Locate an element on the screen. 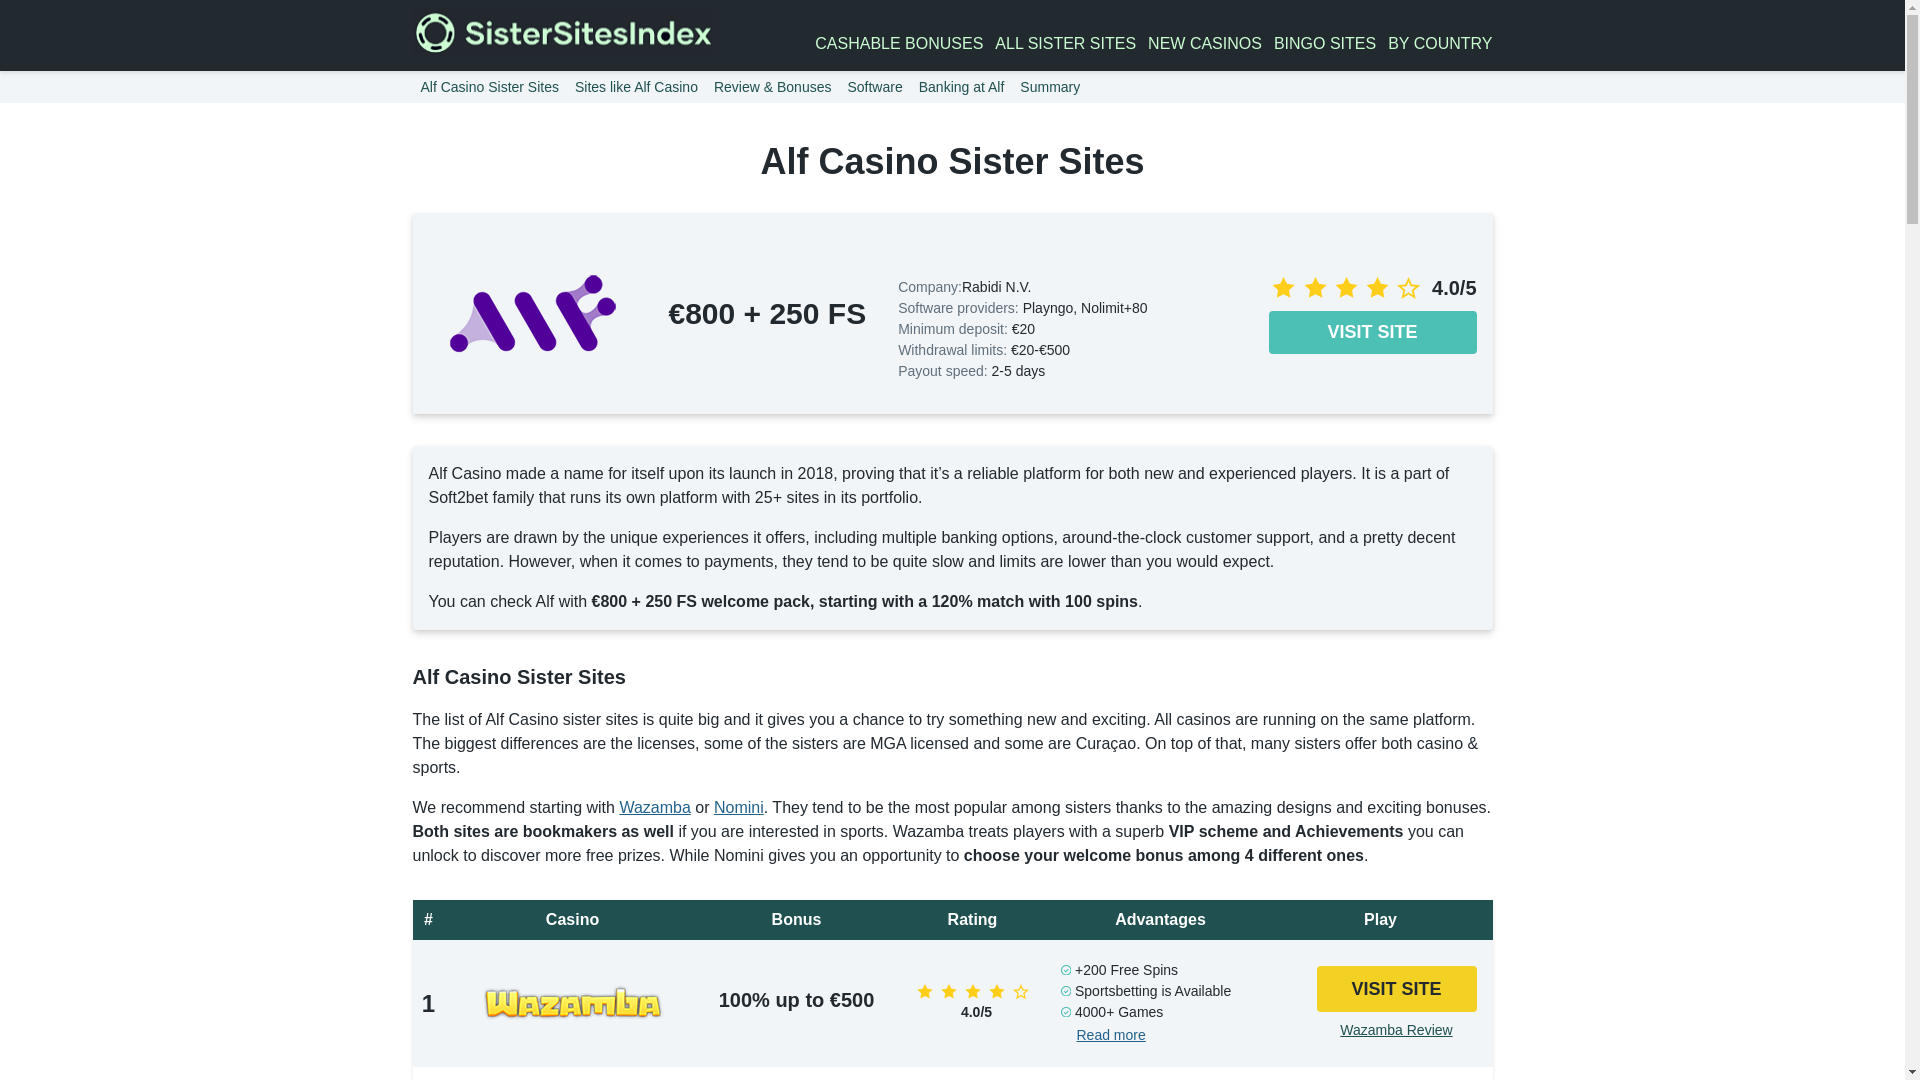  Wazamba Review is located at coordinates (1396, 1030).